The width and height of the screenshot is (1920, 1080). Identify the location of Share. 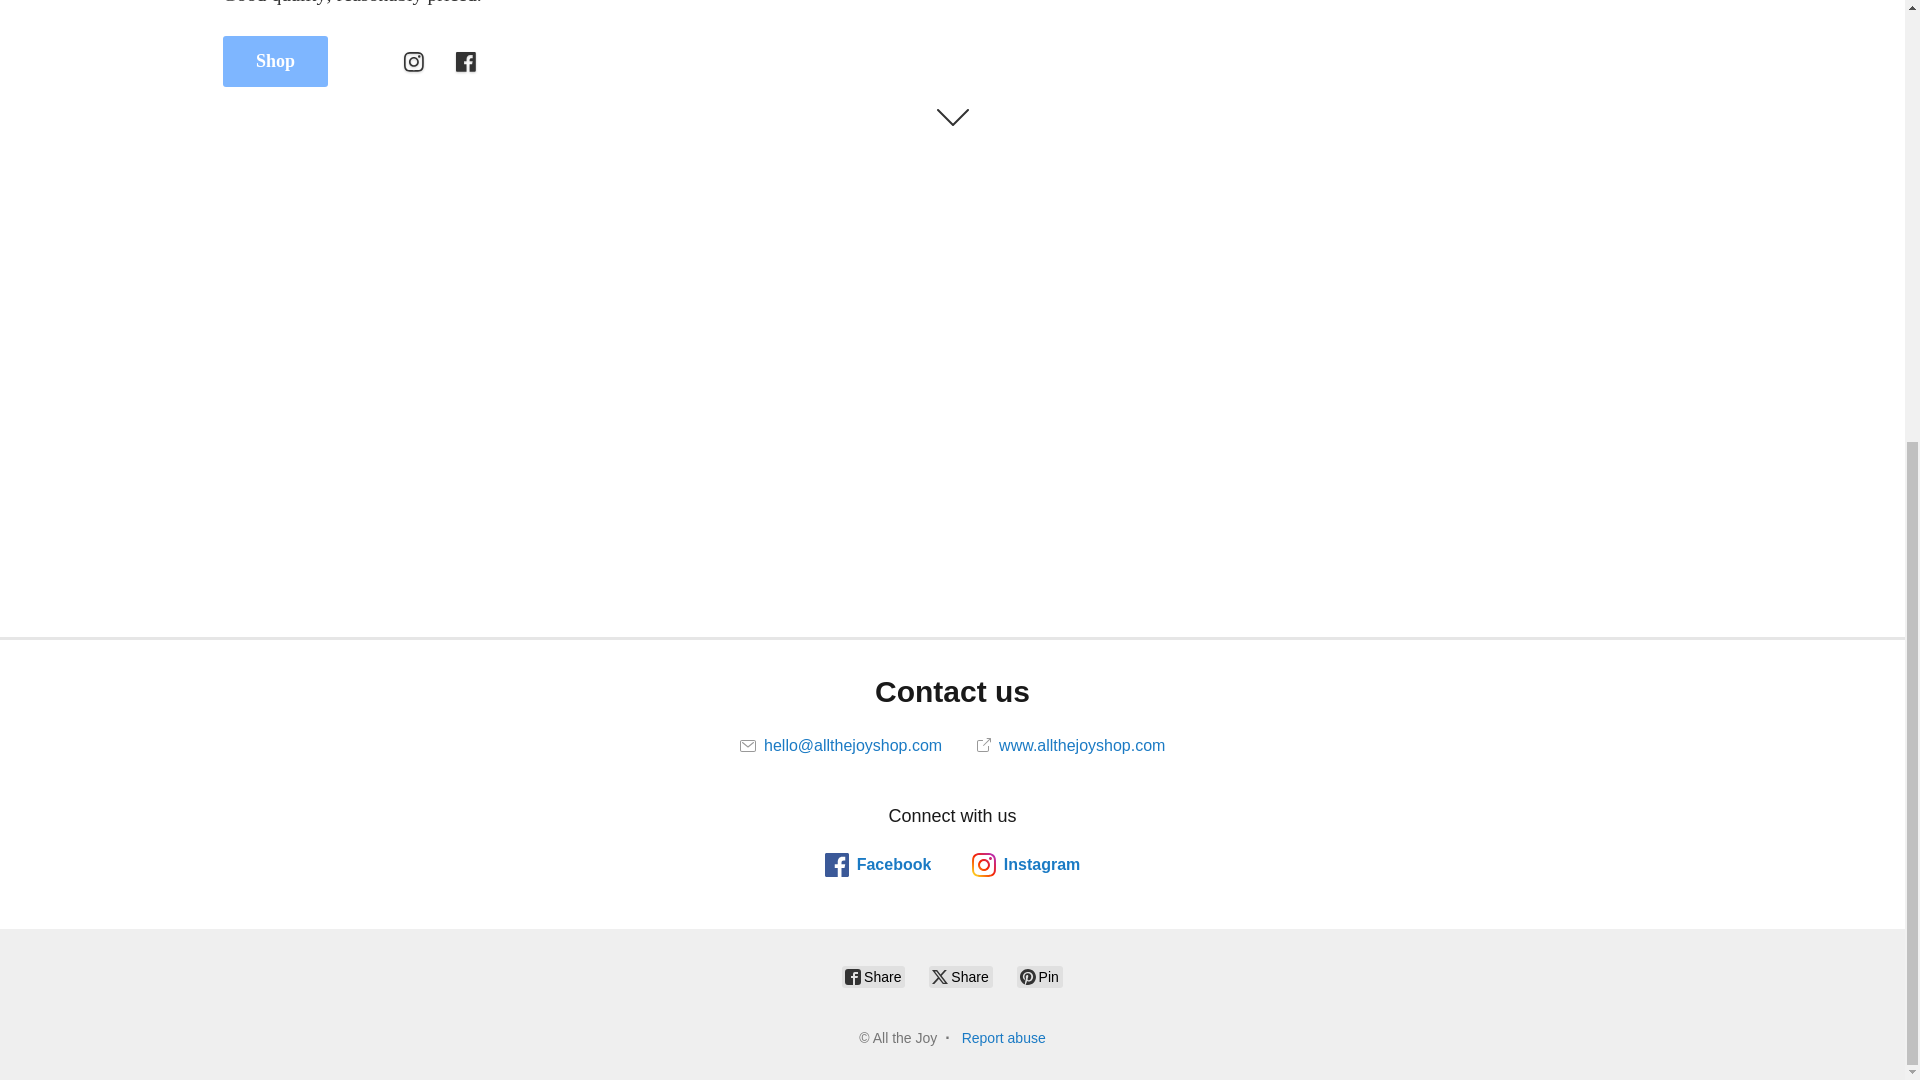
(960, 976).